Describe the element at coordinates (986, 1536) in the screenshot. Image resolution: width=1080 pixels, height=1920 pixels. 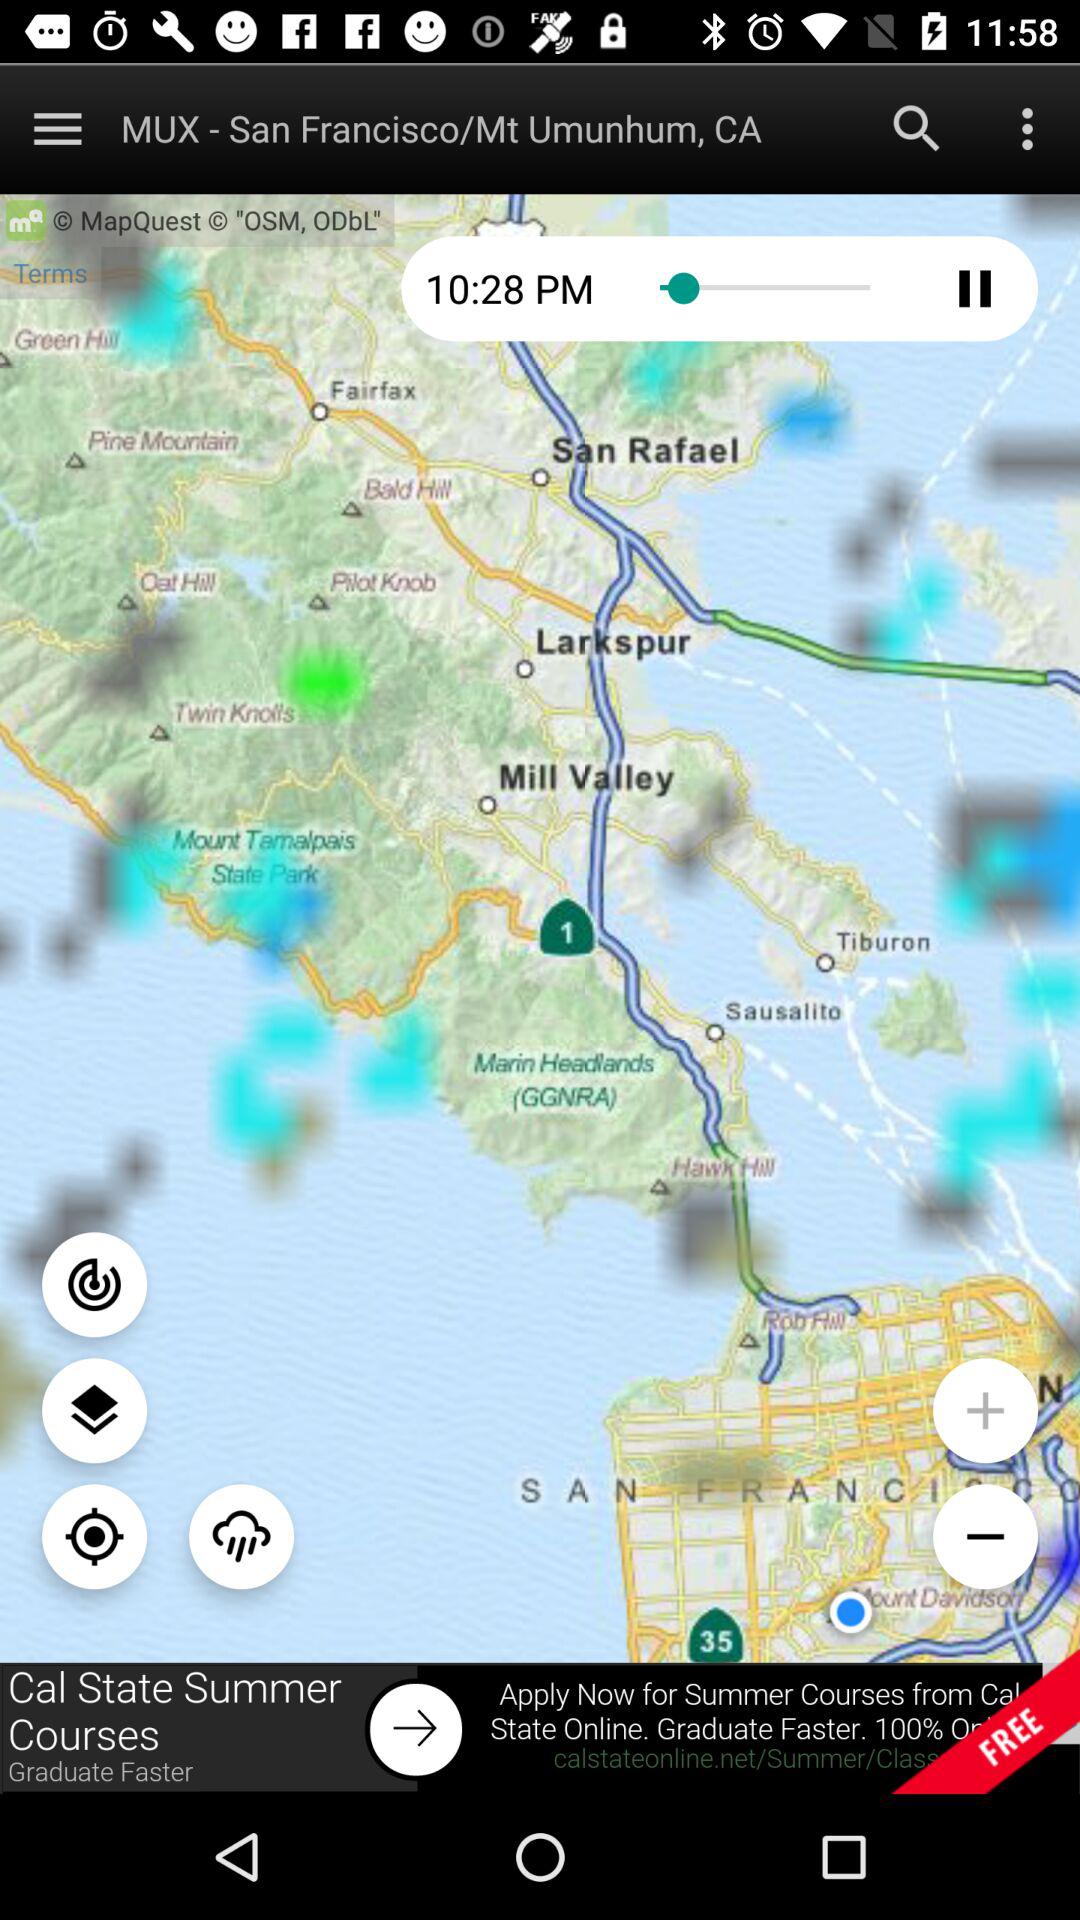
I see `zoom out on map` at that location.